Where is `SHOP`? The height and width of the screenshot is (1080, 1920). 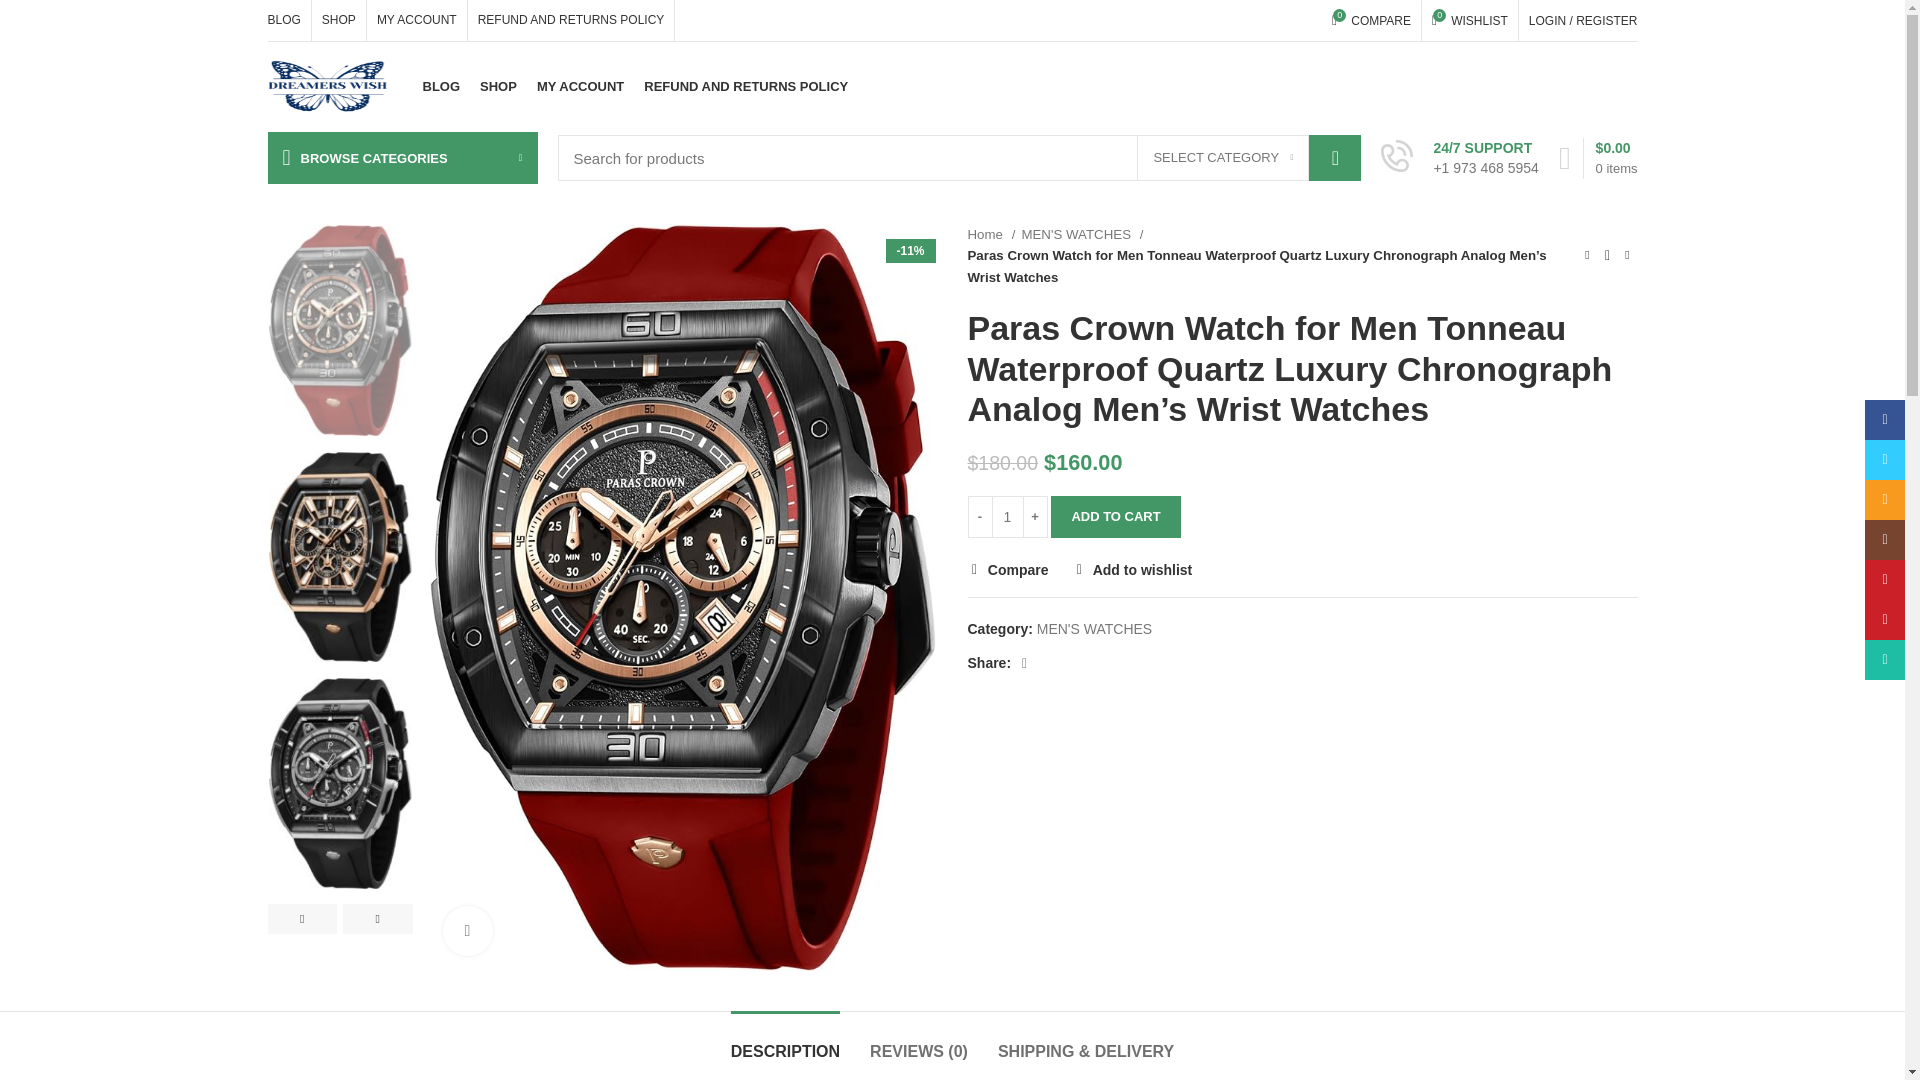 SHOP is located at coordinates (1371, 20).